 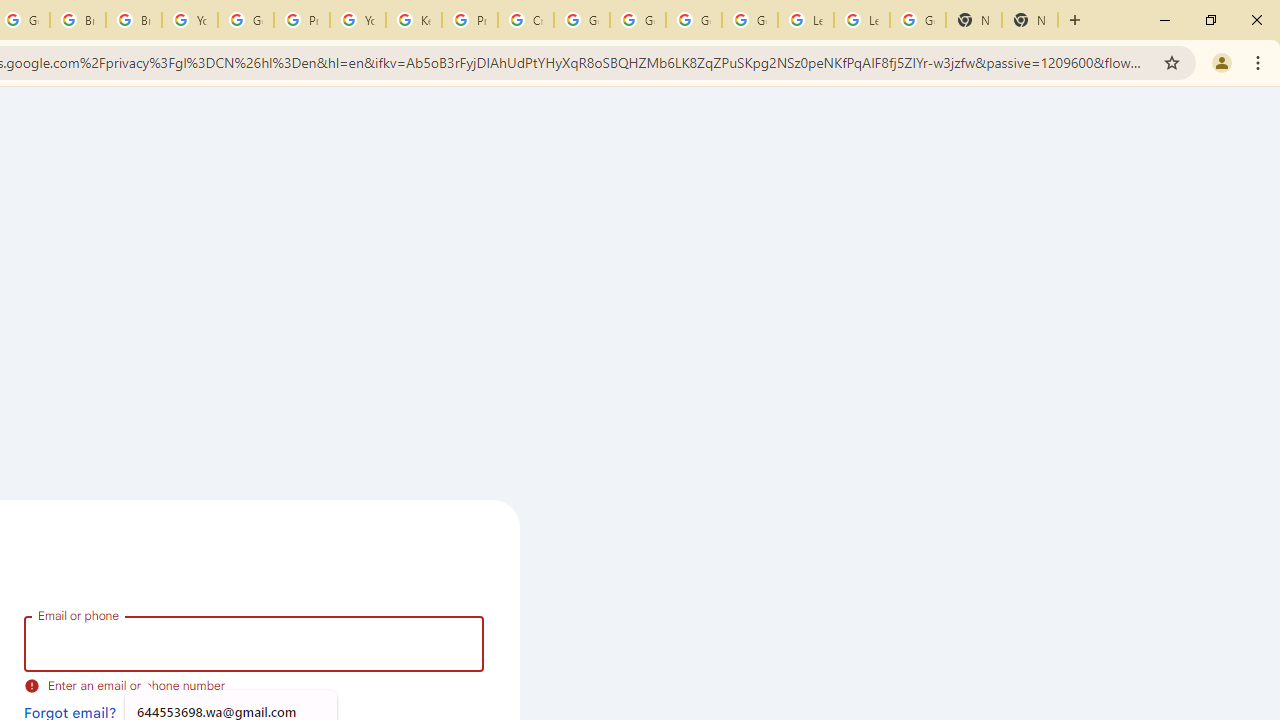 I want to click on Google Account Help, so click(x=750, y=20).